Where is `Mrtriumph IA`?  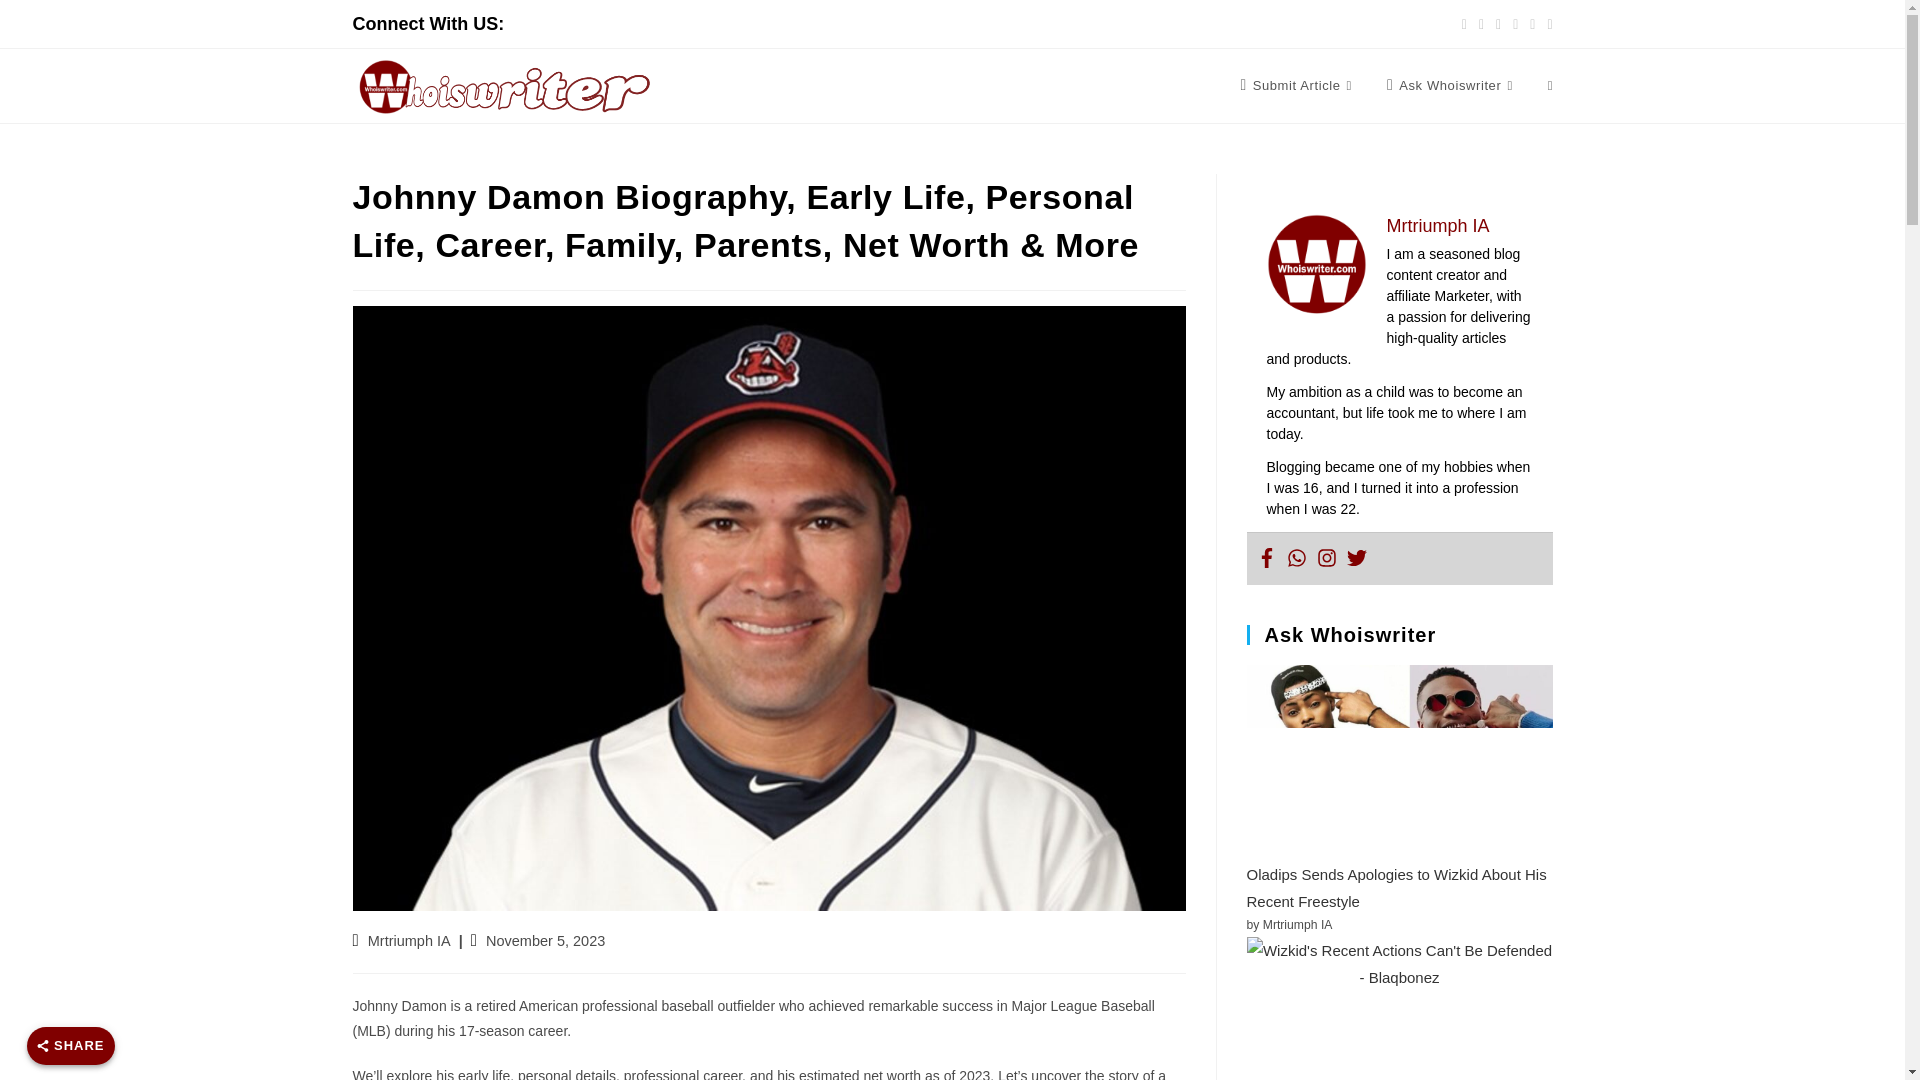
Mrtriumph IA is located at coordinates (410, 941).